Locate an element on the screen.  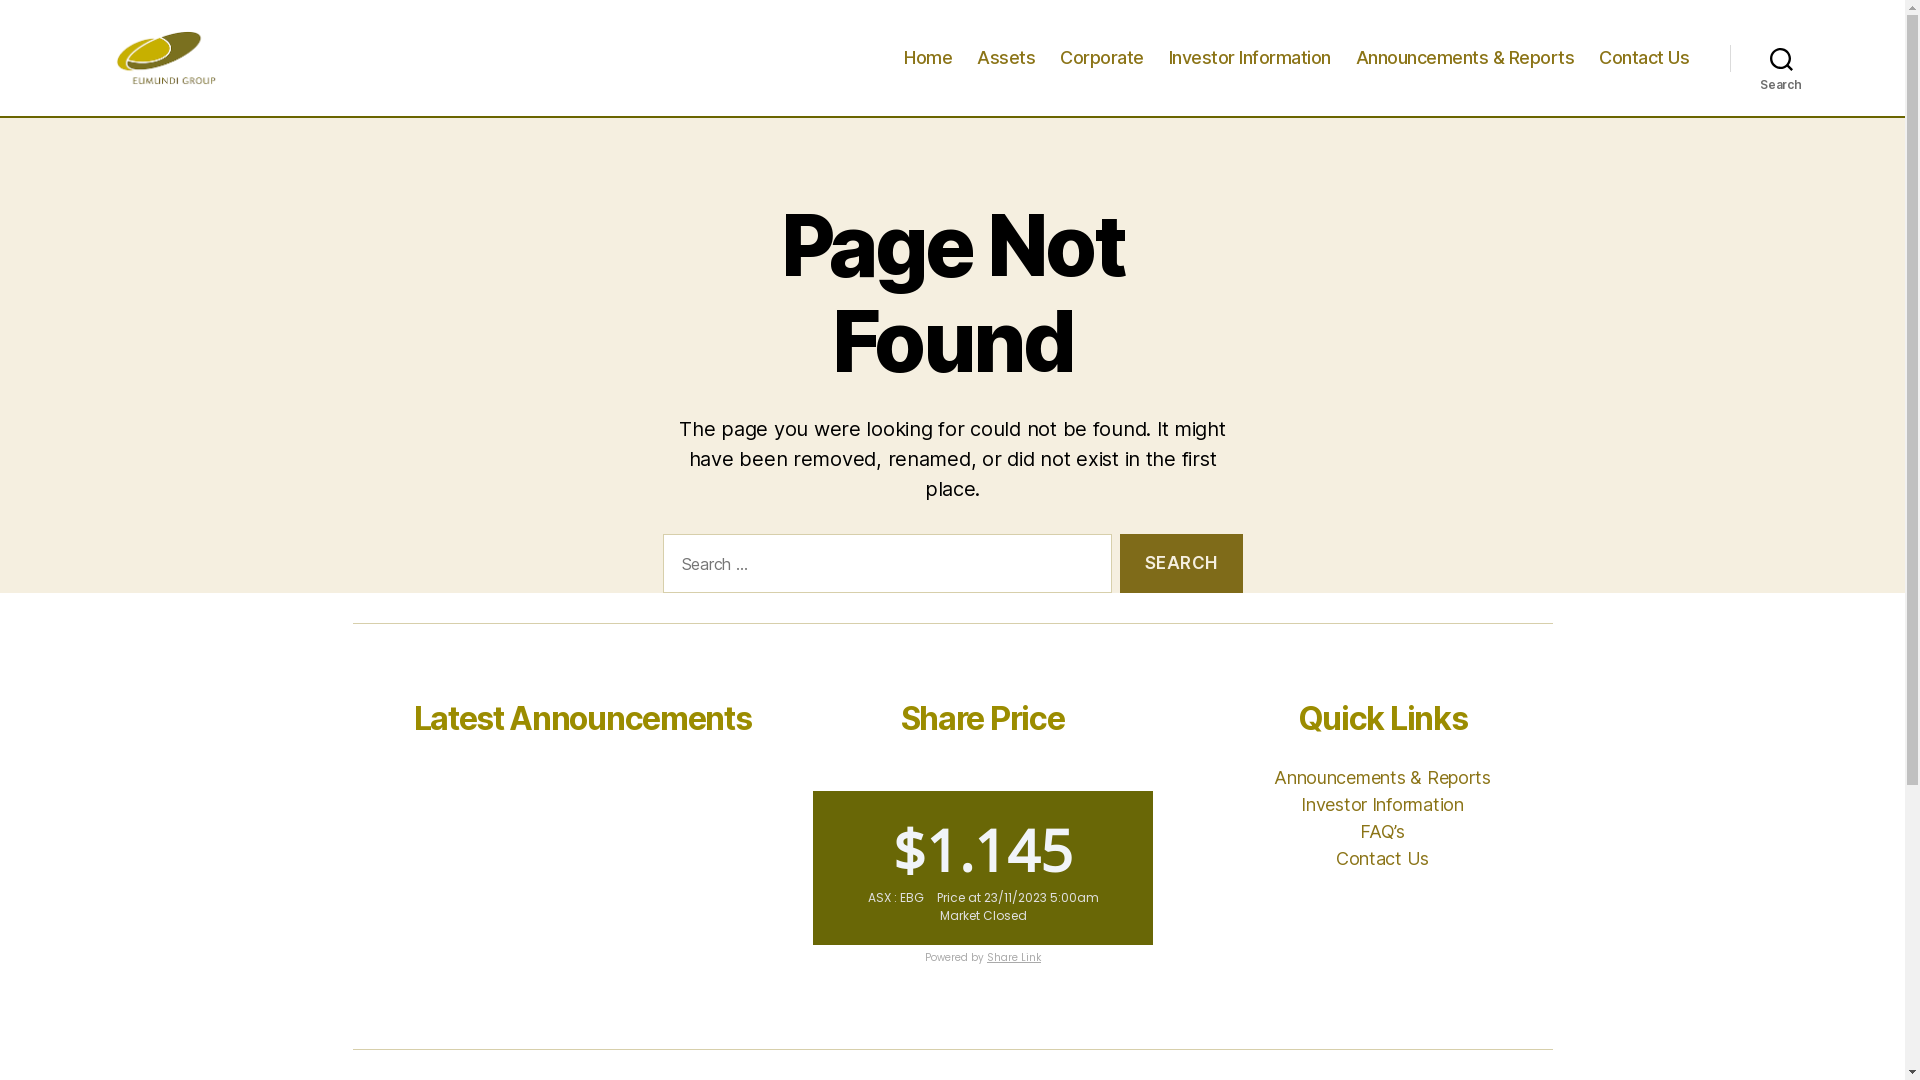
Investor Information is located at coordinates (1382, 804).